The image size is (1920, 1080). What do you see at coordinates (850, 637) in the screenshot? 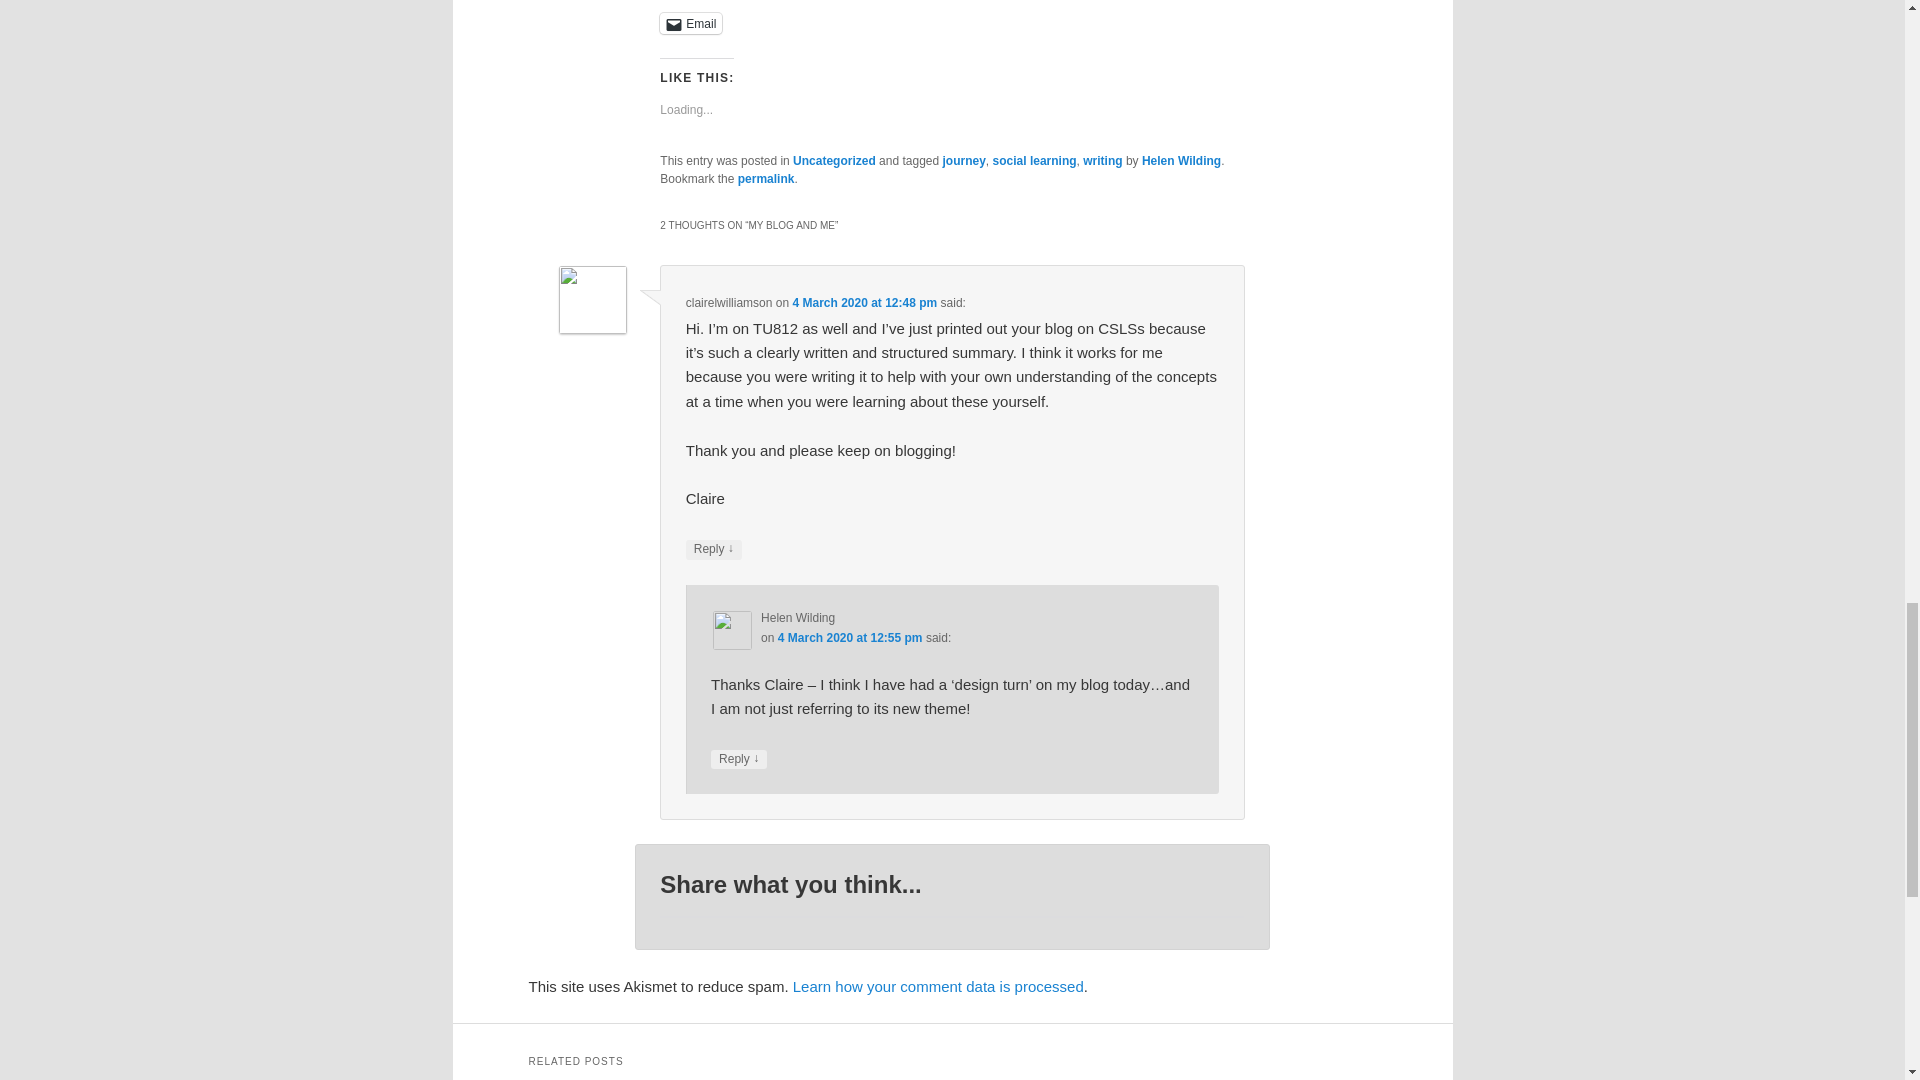
I see `4 March 2020 at 12:55 pm` at bounding box center [850, 637].